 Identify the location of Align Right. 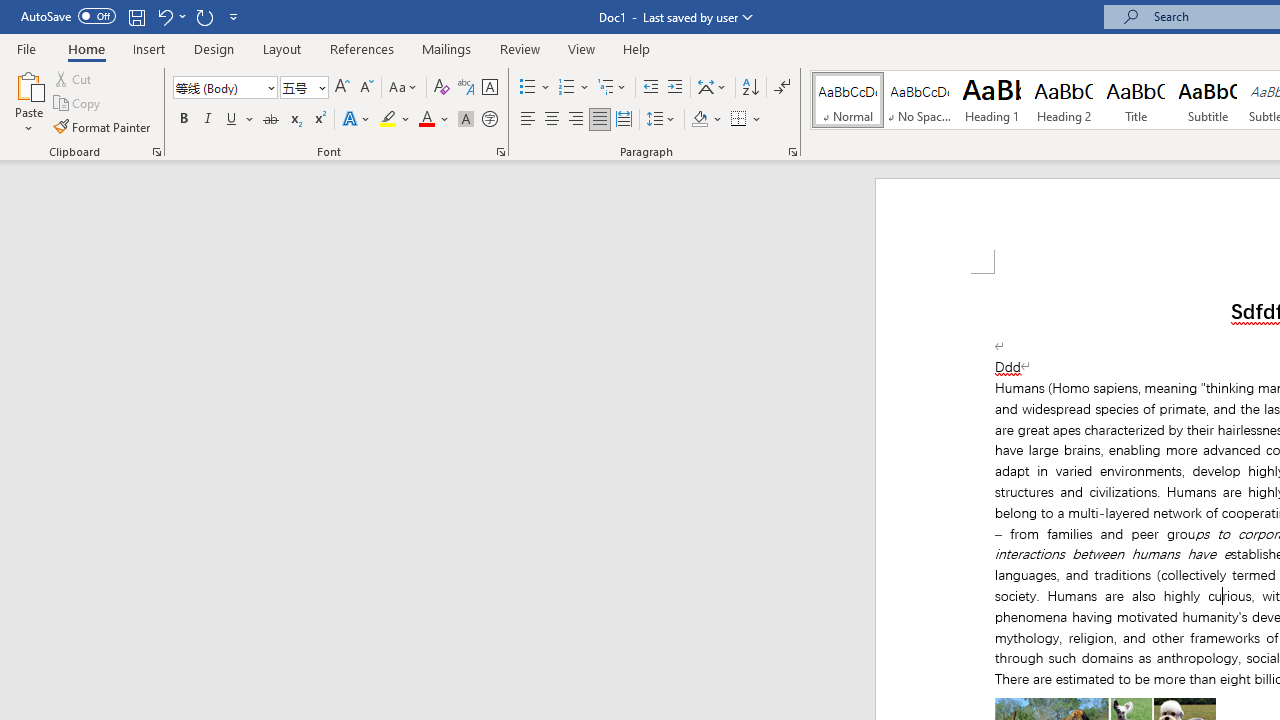
(576, 120).